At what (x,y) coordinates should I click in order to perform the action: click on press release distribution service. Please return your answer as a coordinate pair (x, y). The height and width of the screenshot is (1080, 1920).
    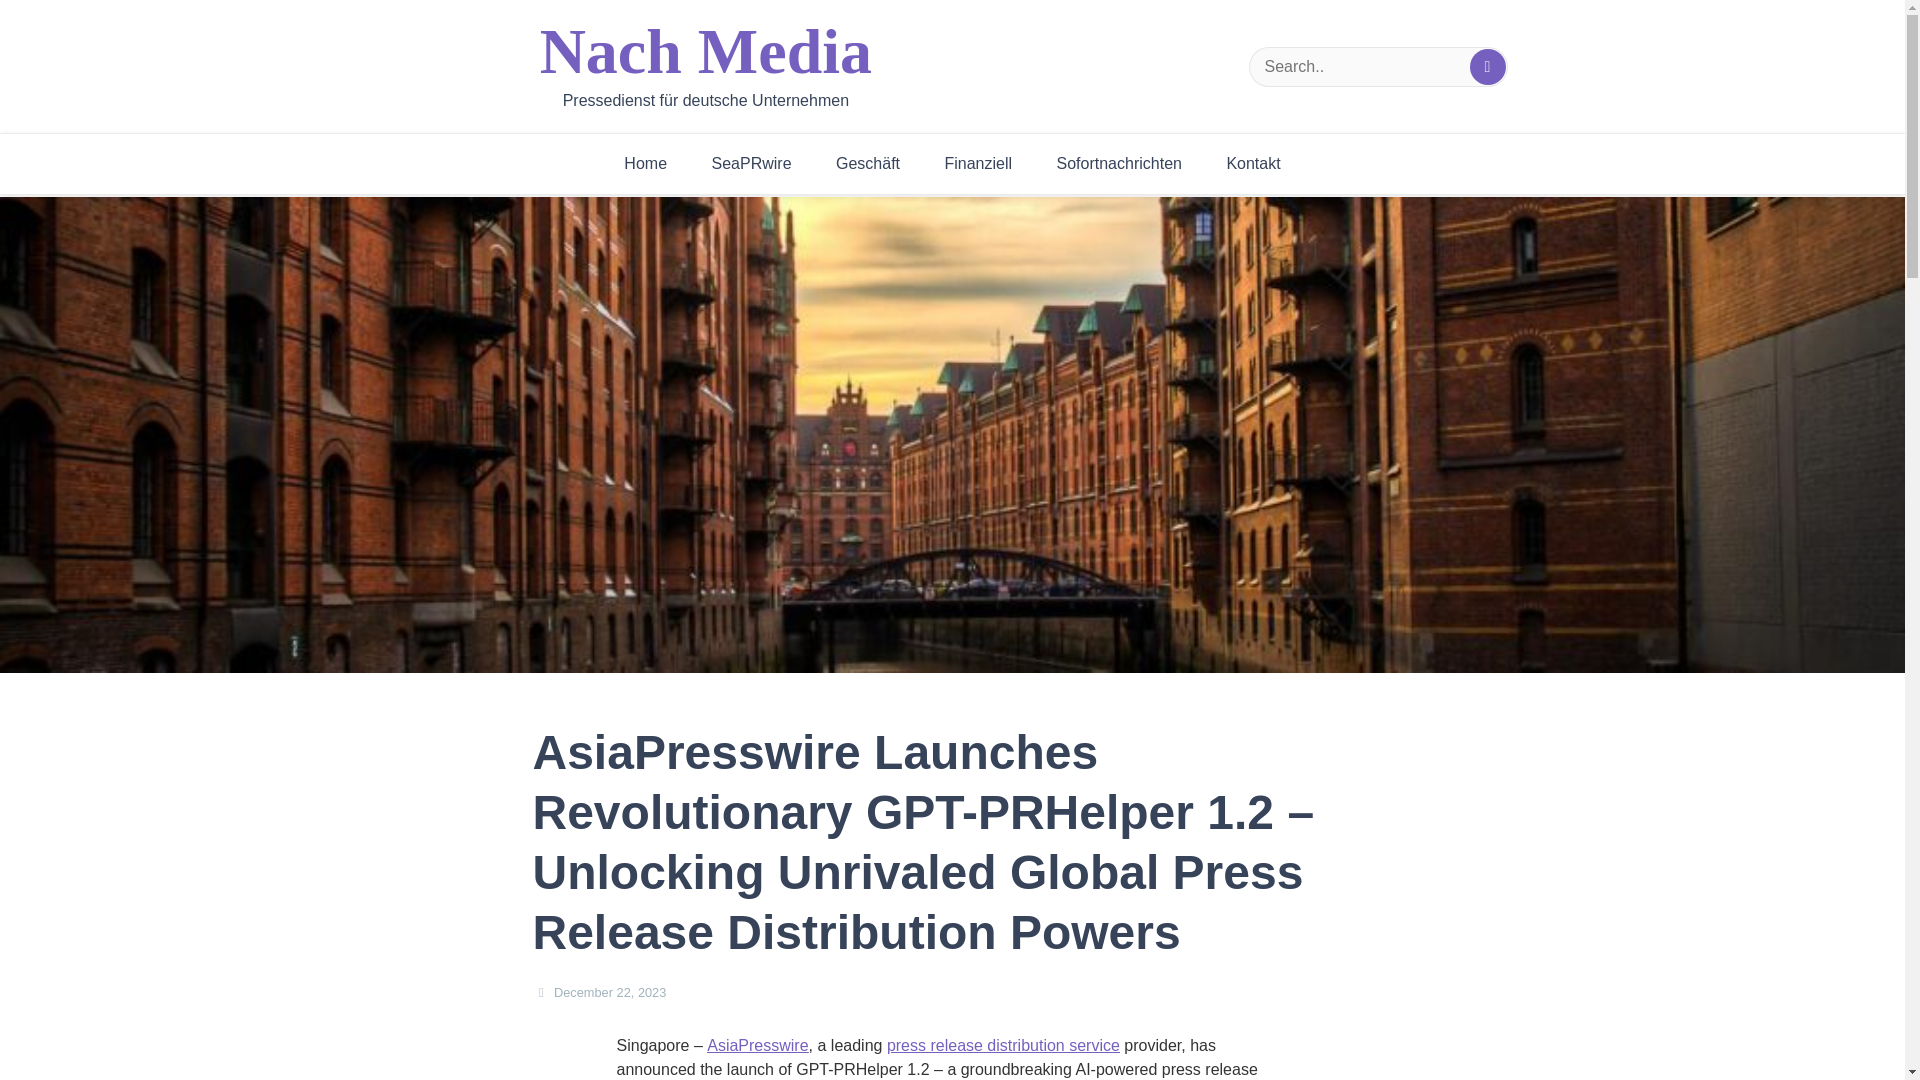
    Looking at the image, I should click on (1003, 1046).